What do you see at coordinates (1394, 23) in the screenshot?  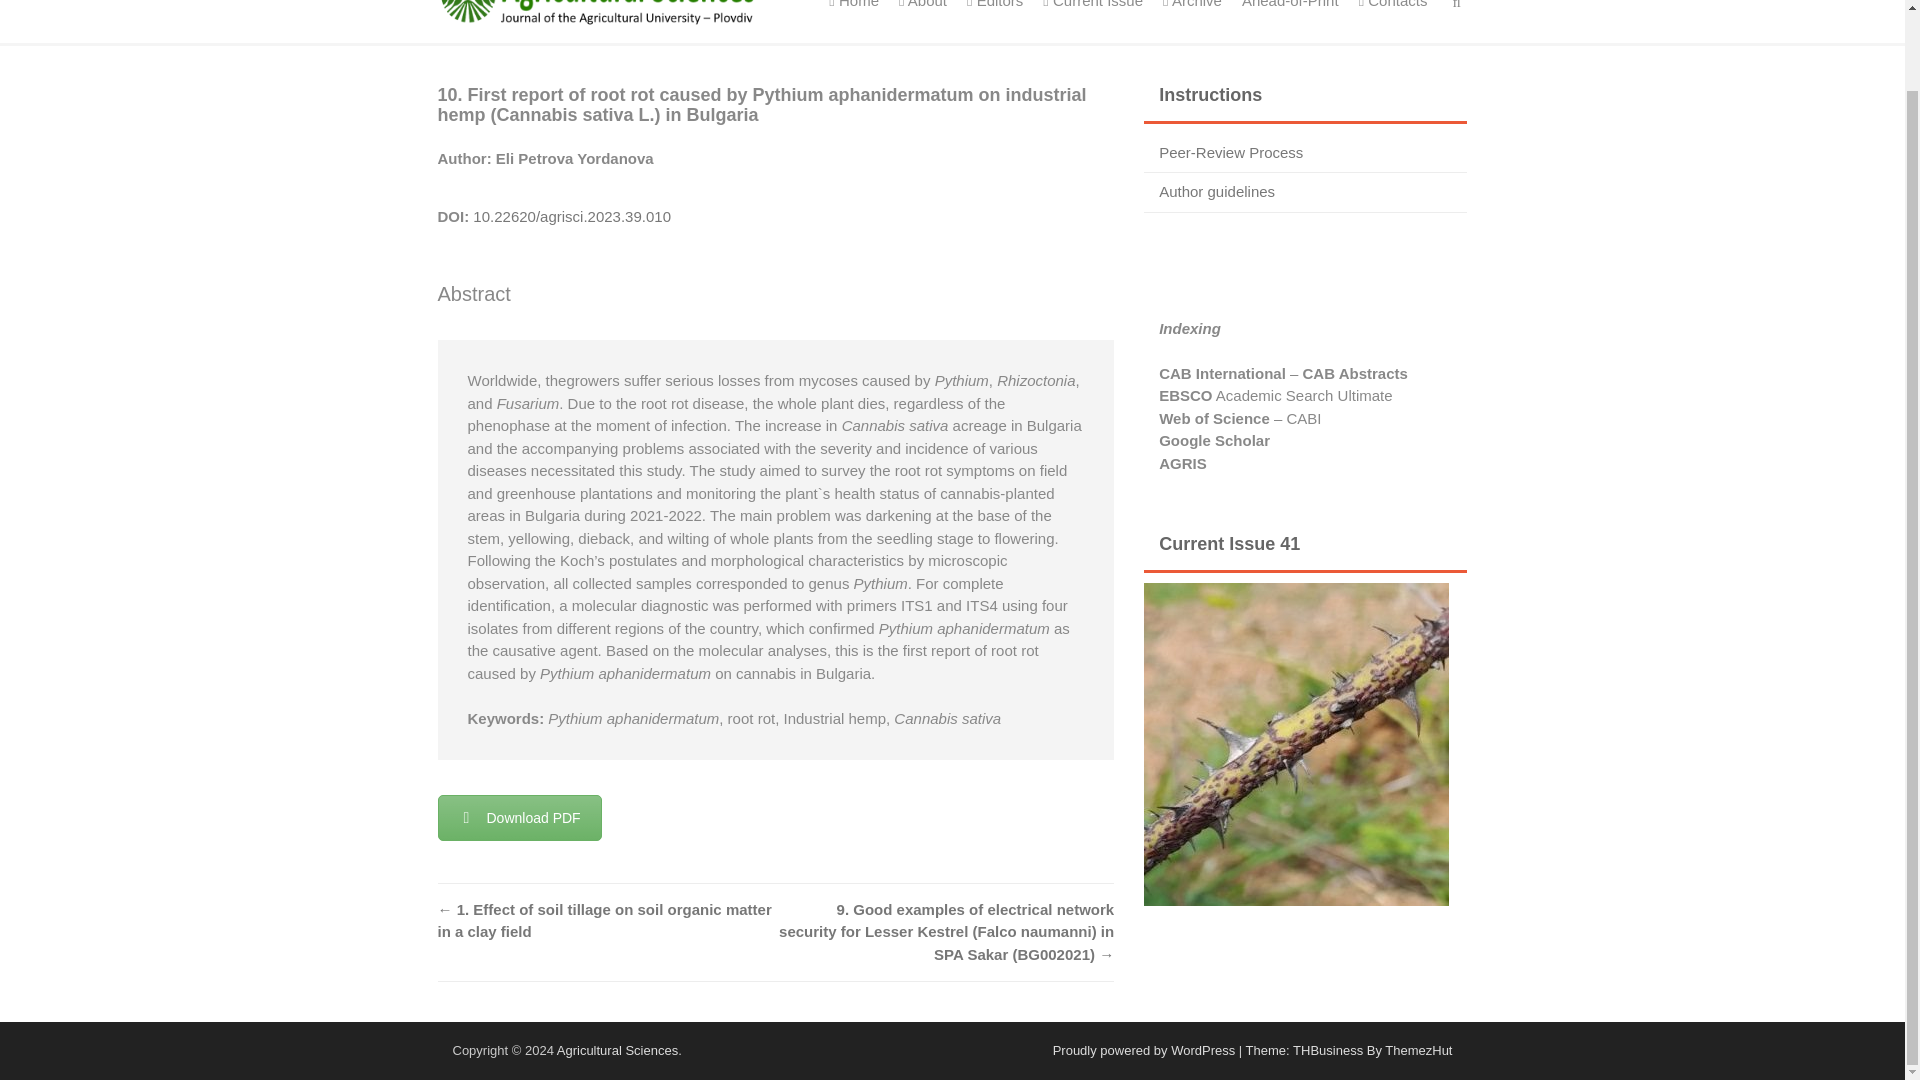 I see `Contacts` at bounding box center [1394, 23].